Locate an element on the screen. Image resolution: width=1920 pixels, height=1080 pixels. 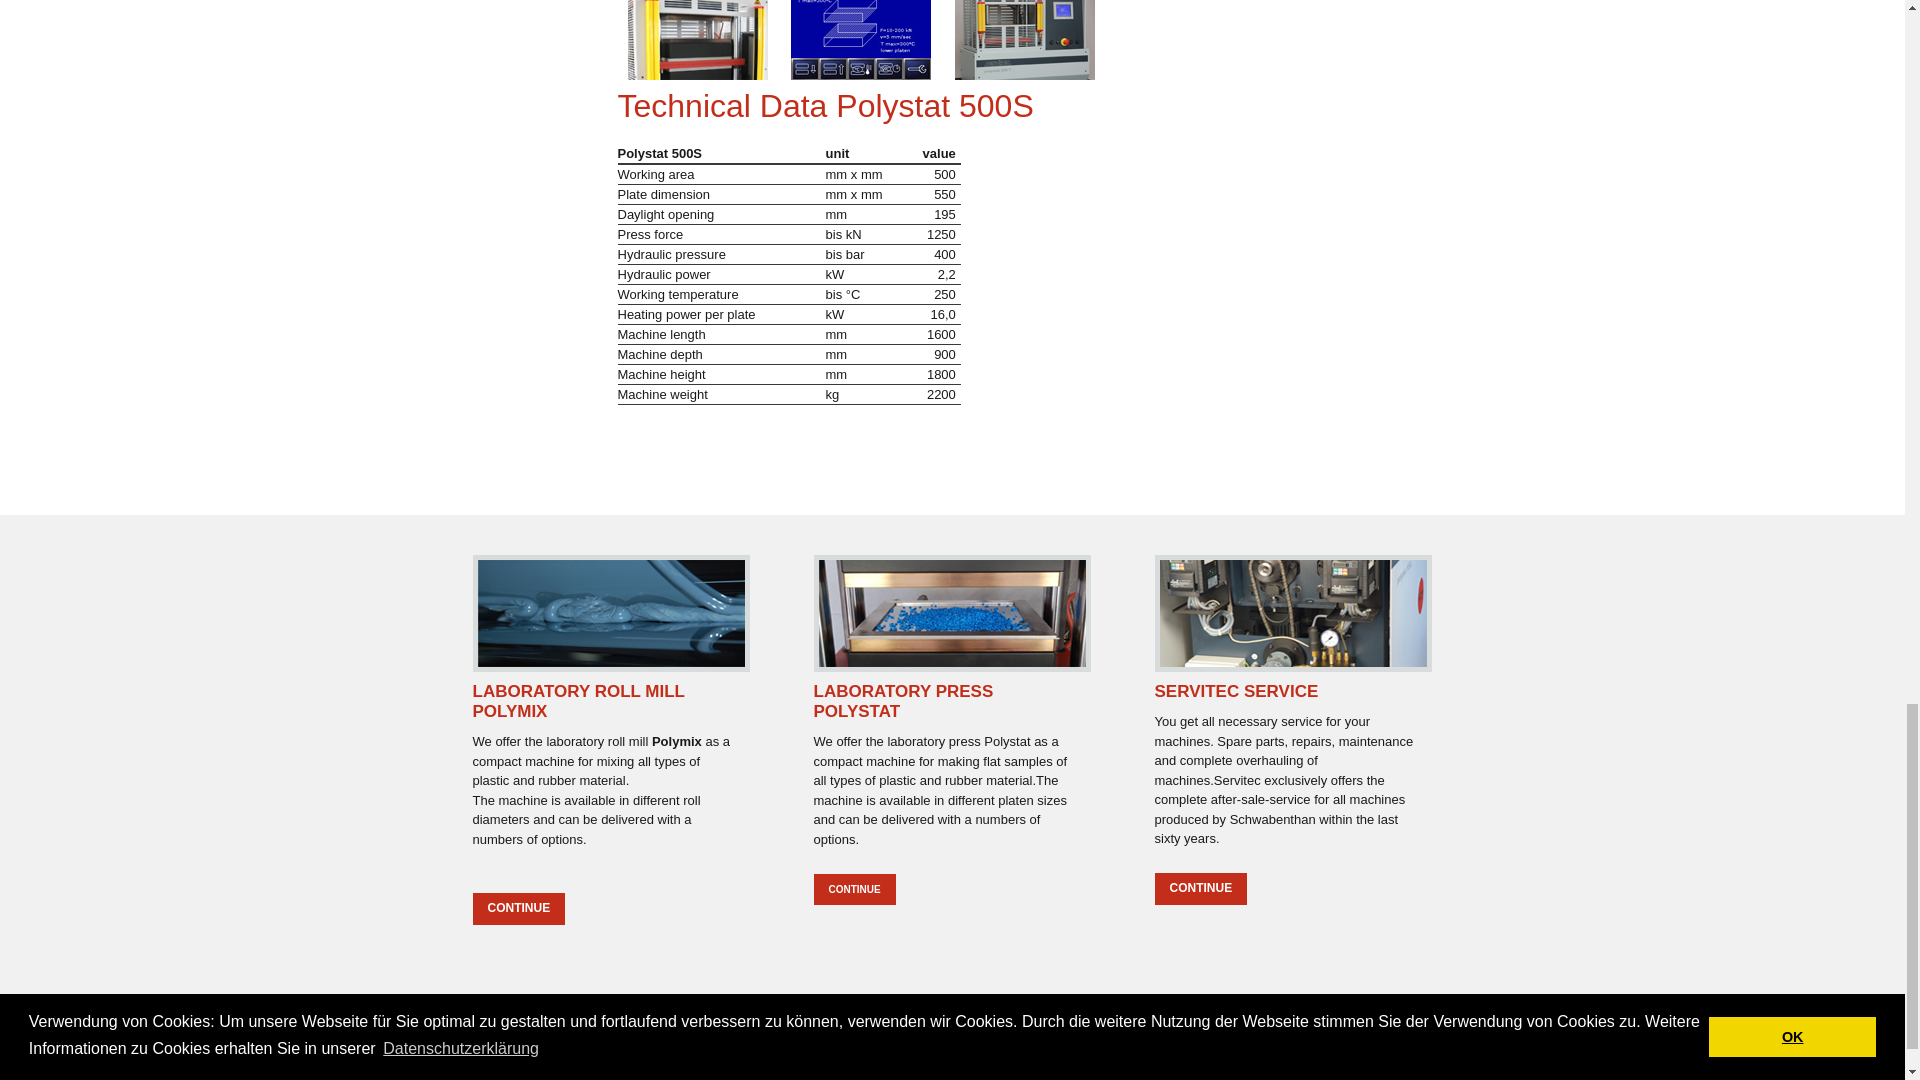
CONTINUE is located at coordinates (518, 908).